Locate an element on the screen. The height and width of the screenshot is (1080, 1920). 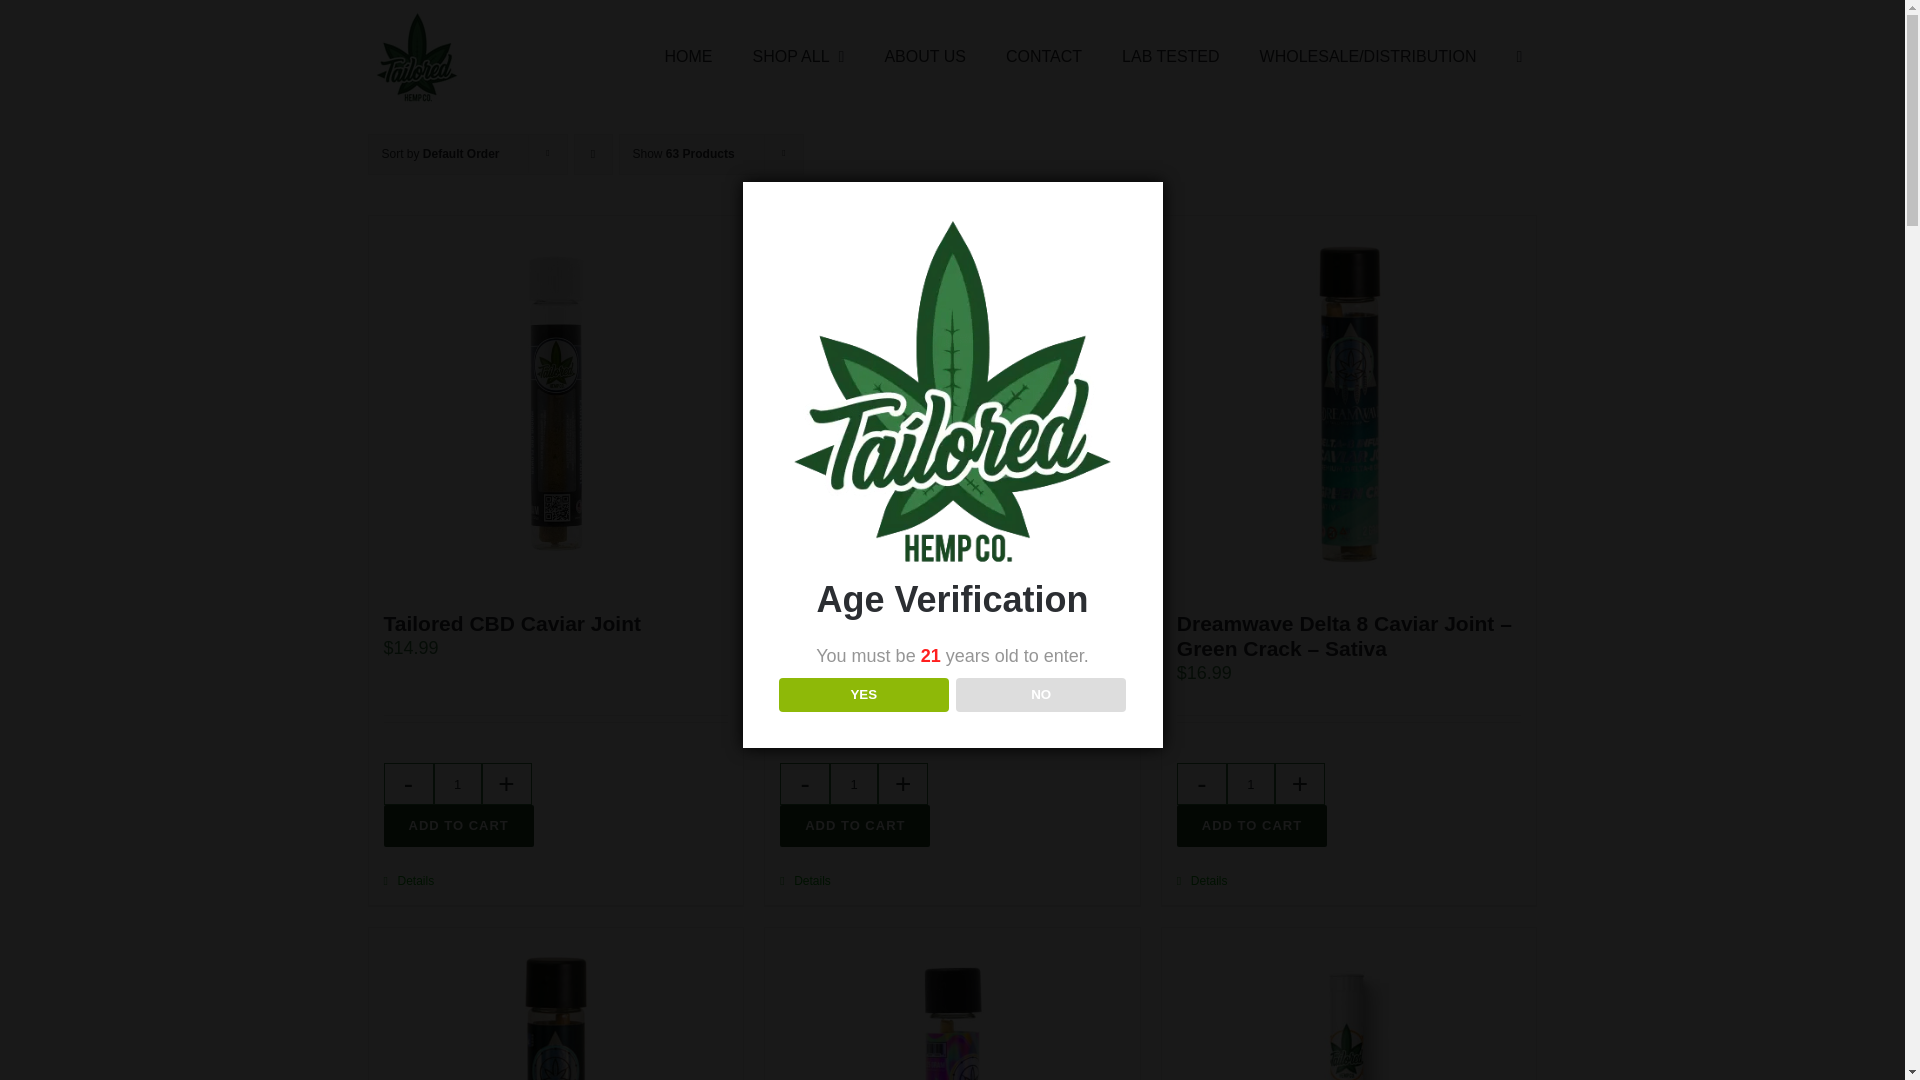
CONTACT is located at coordinates (1044, 57).